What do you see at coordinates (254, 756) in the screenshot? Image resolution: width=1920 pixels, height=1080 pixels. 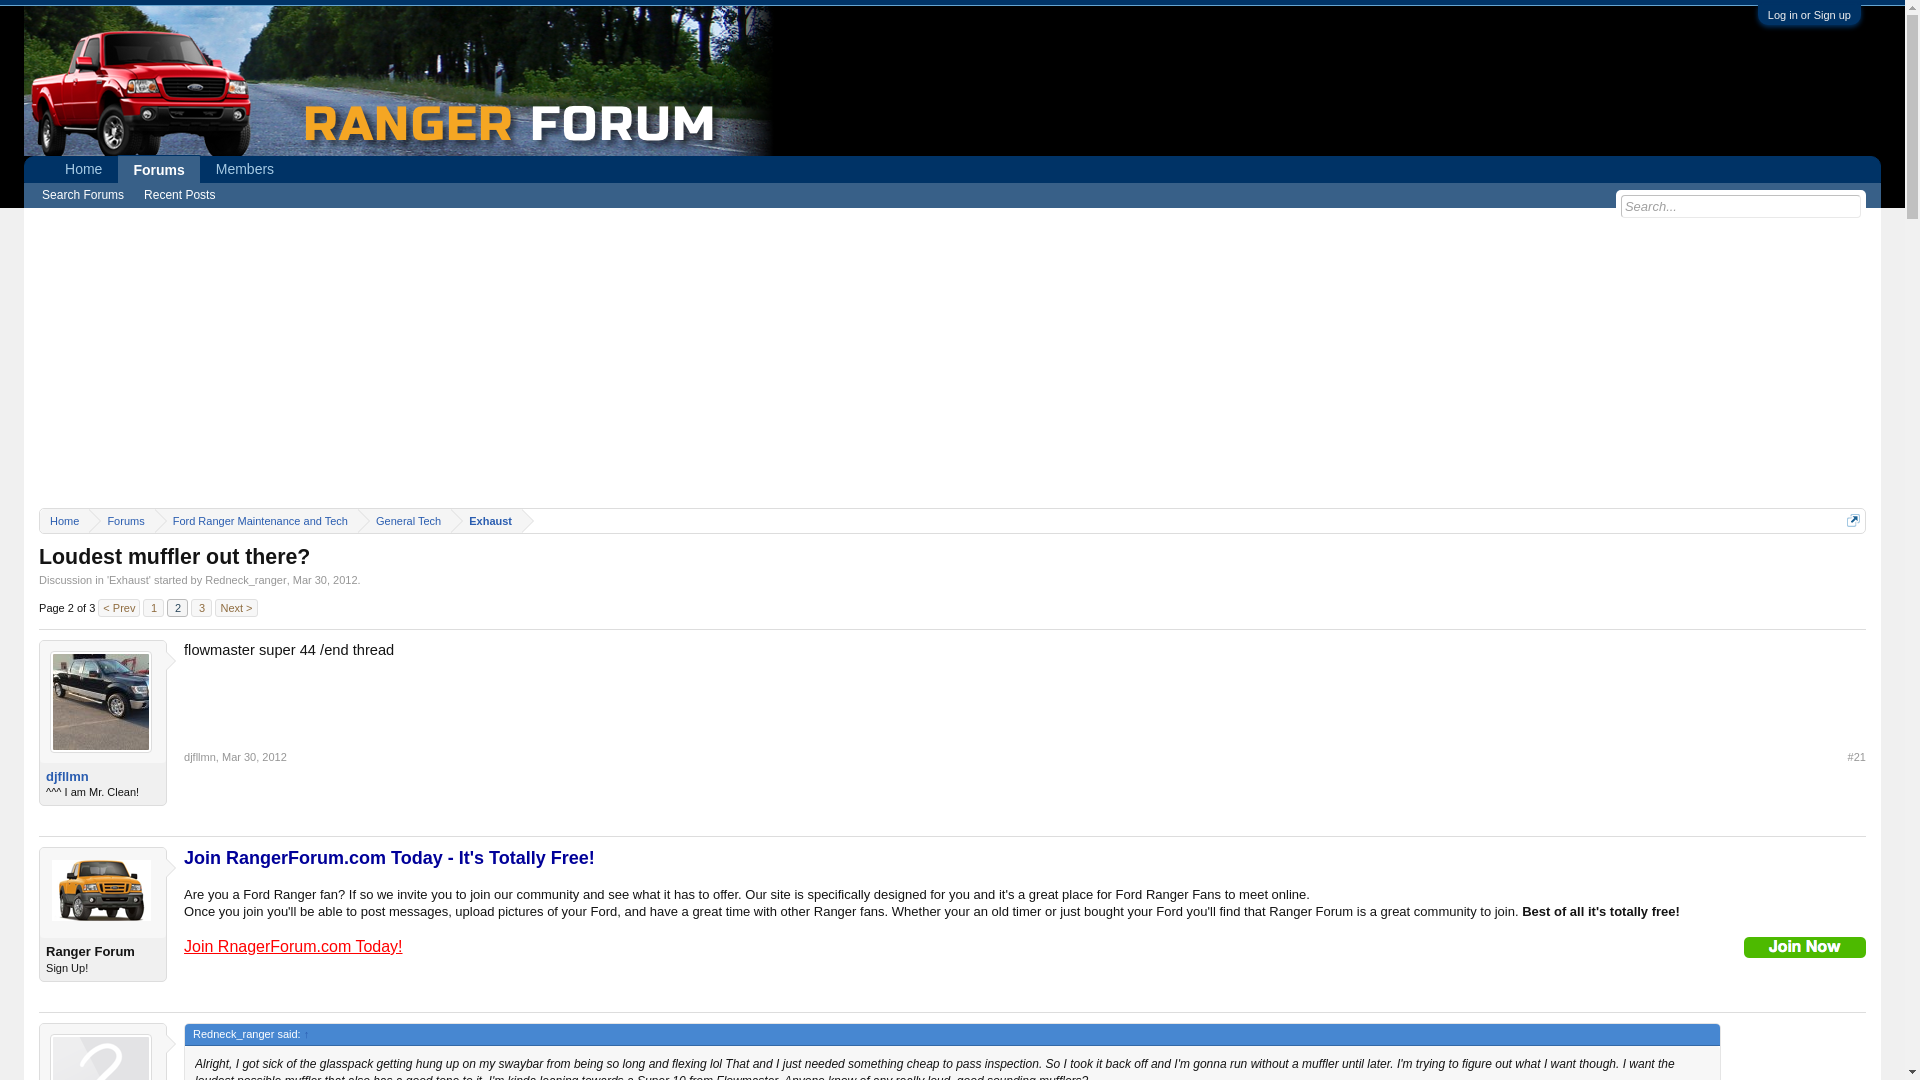 I see `Mar 30, 2012` at bounding box center [254, 756].